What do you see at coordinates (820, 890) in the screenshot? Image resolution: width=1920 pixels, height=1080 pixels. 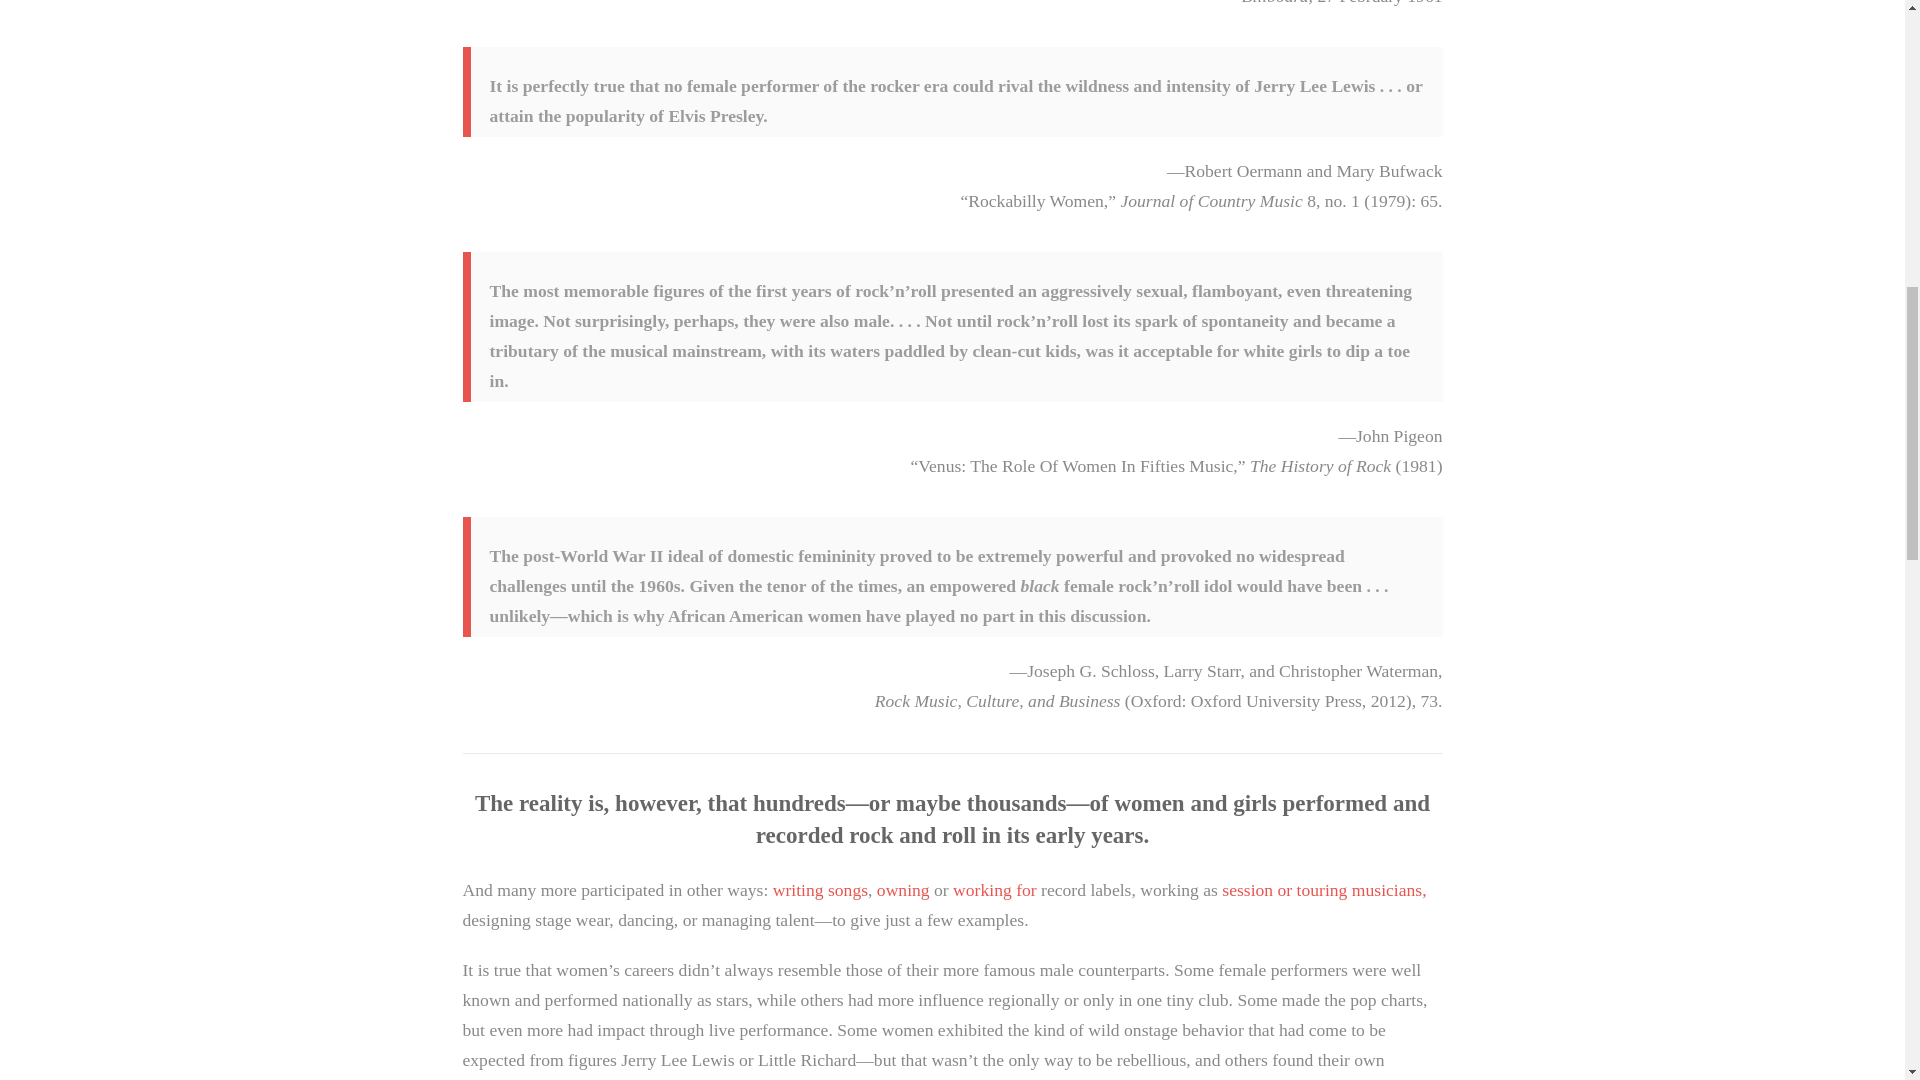 I see `writing songs` at bounding box center [820, 890].